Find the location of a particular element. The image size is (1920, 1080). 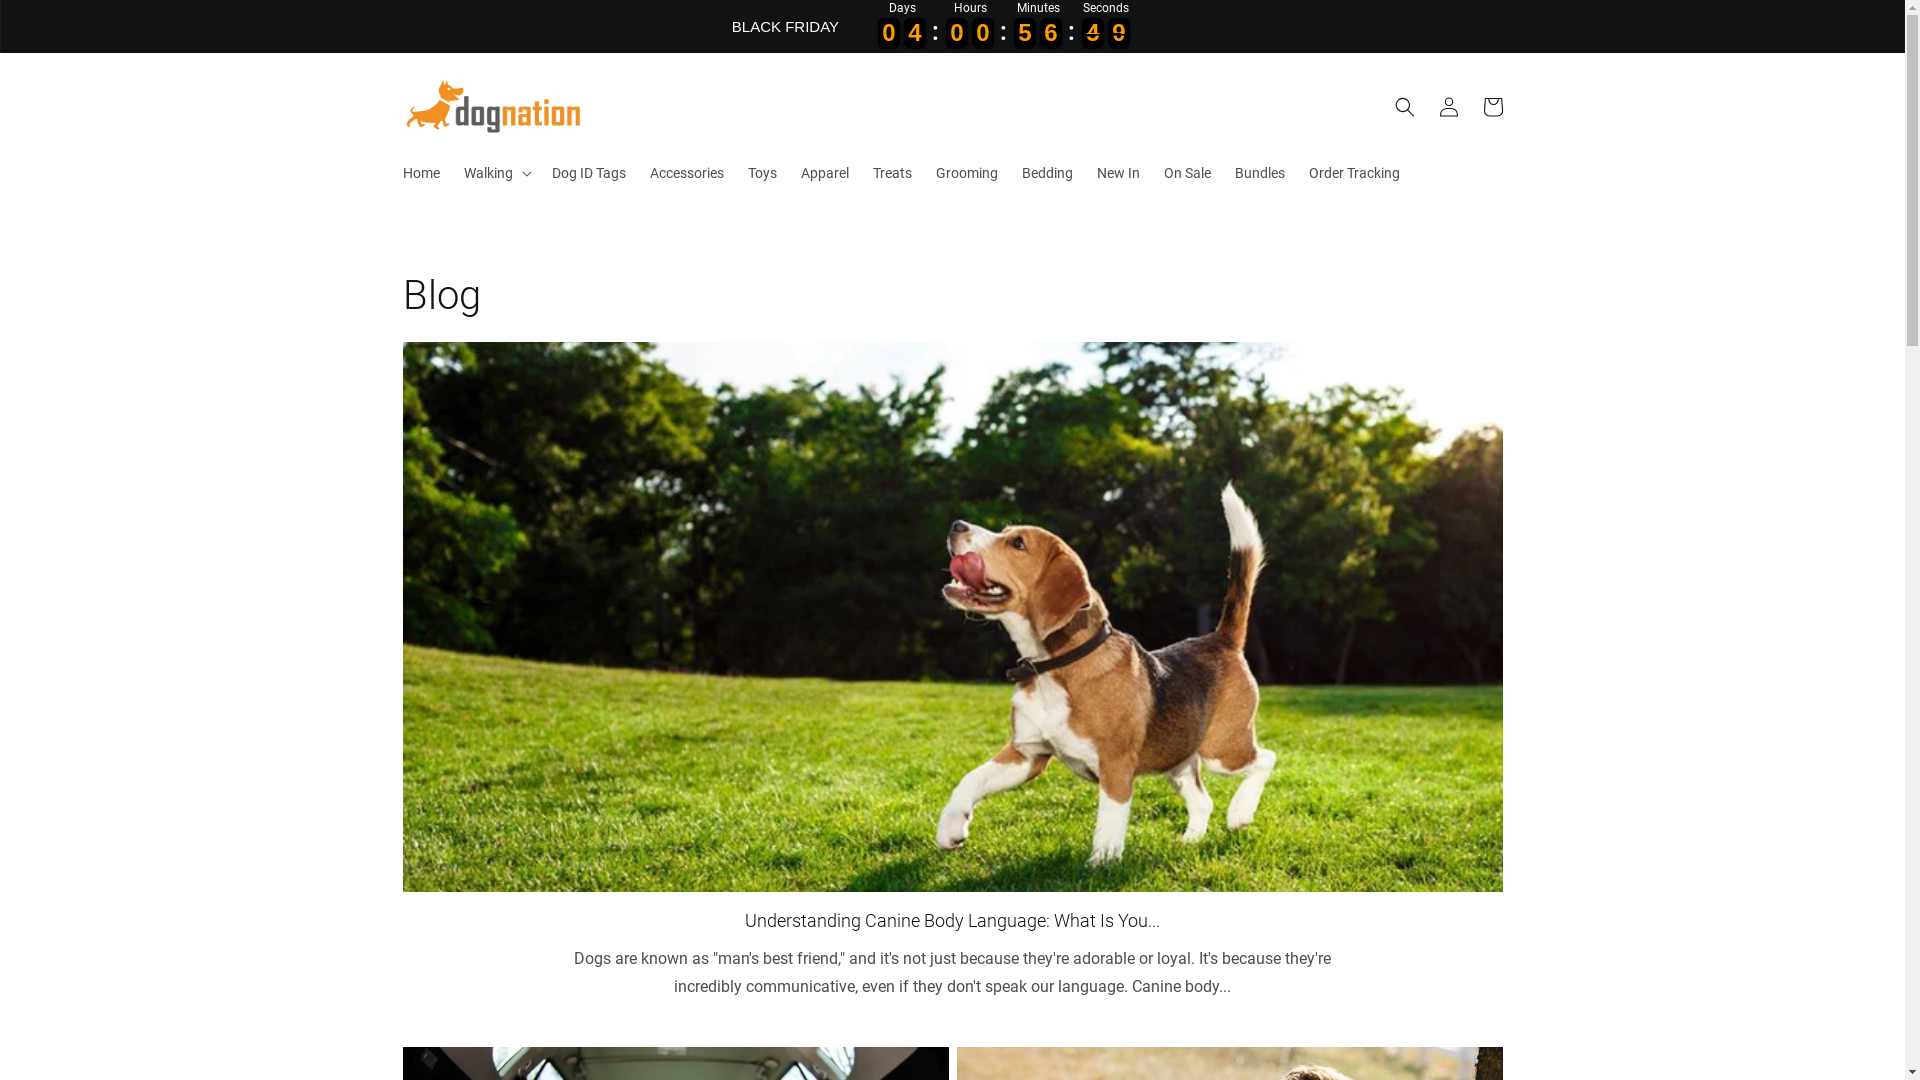

Dog ID Tags is located at coordinates (589, 173).